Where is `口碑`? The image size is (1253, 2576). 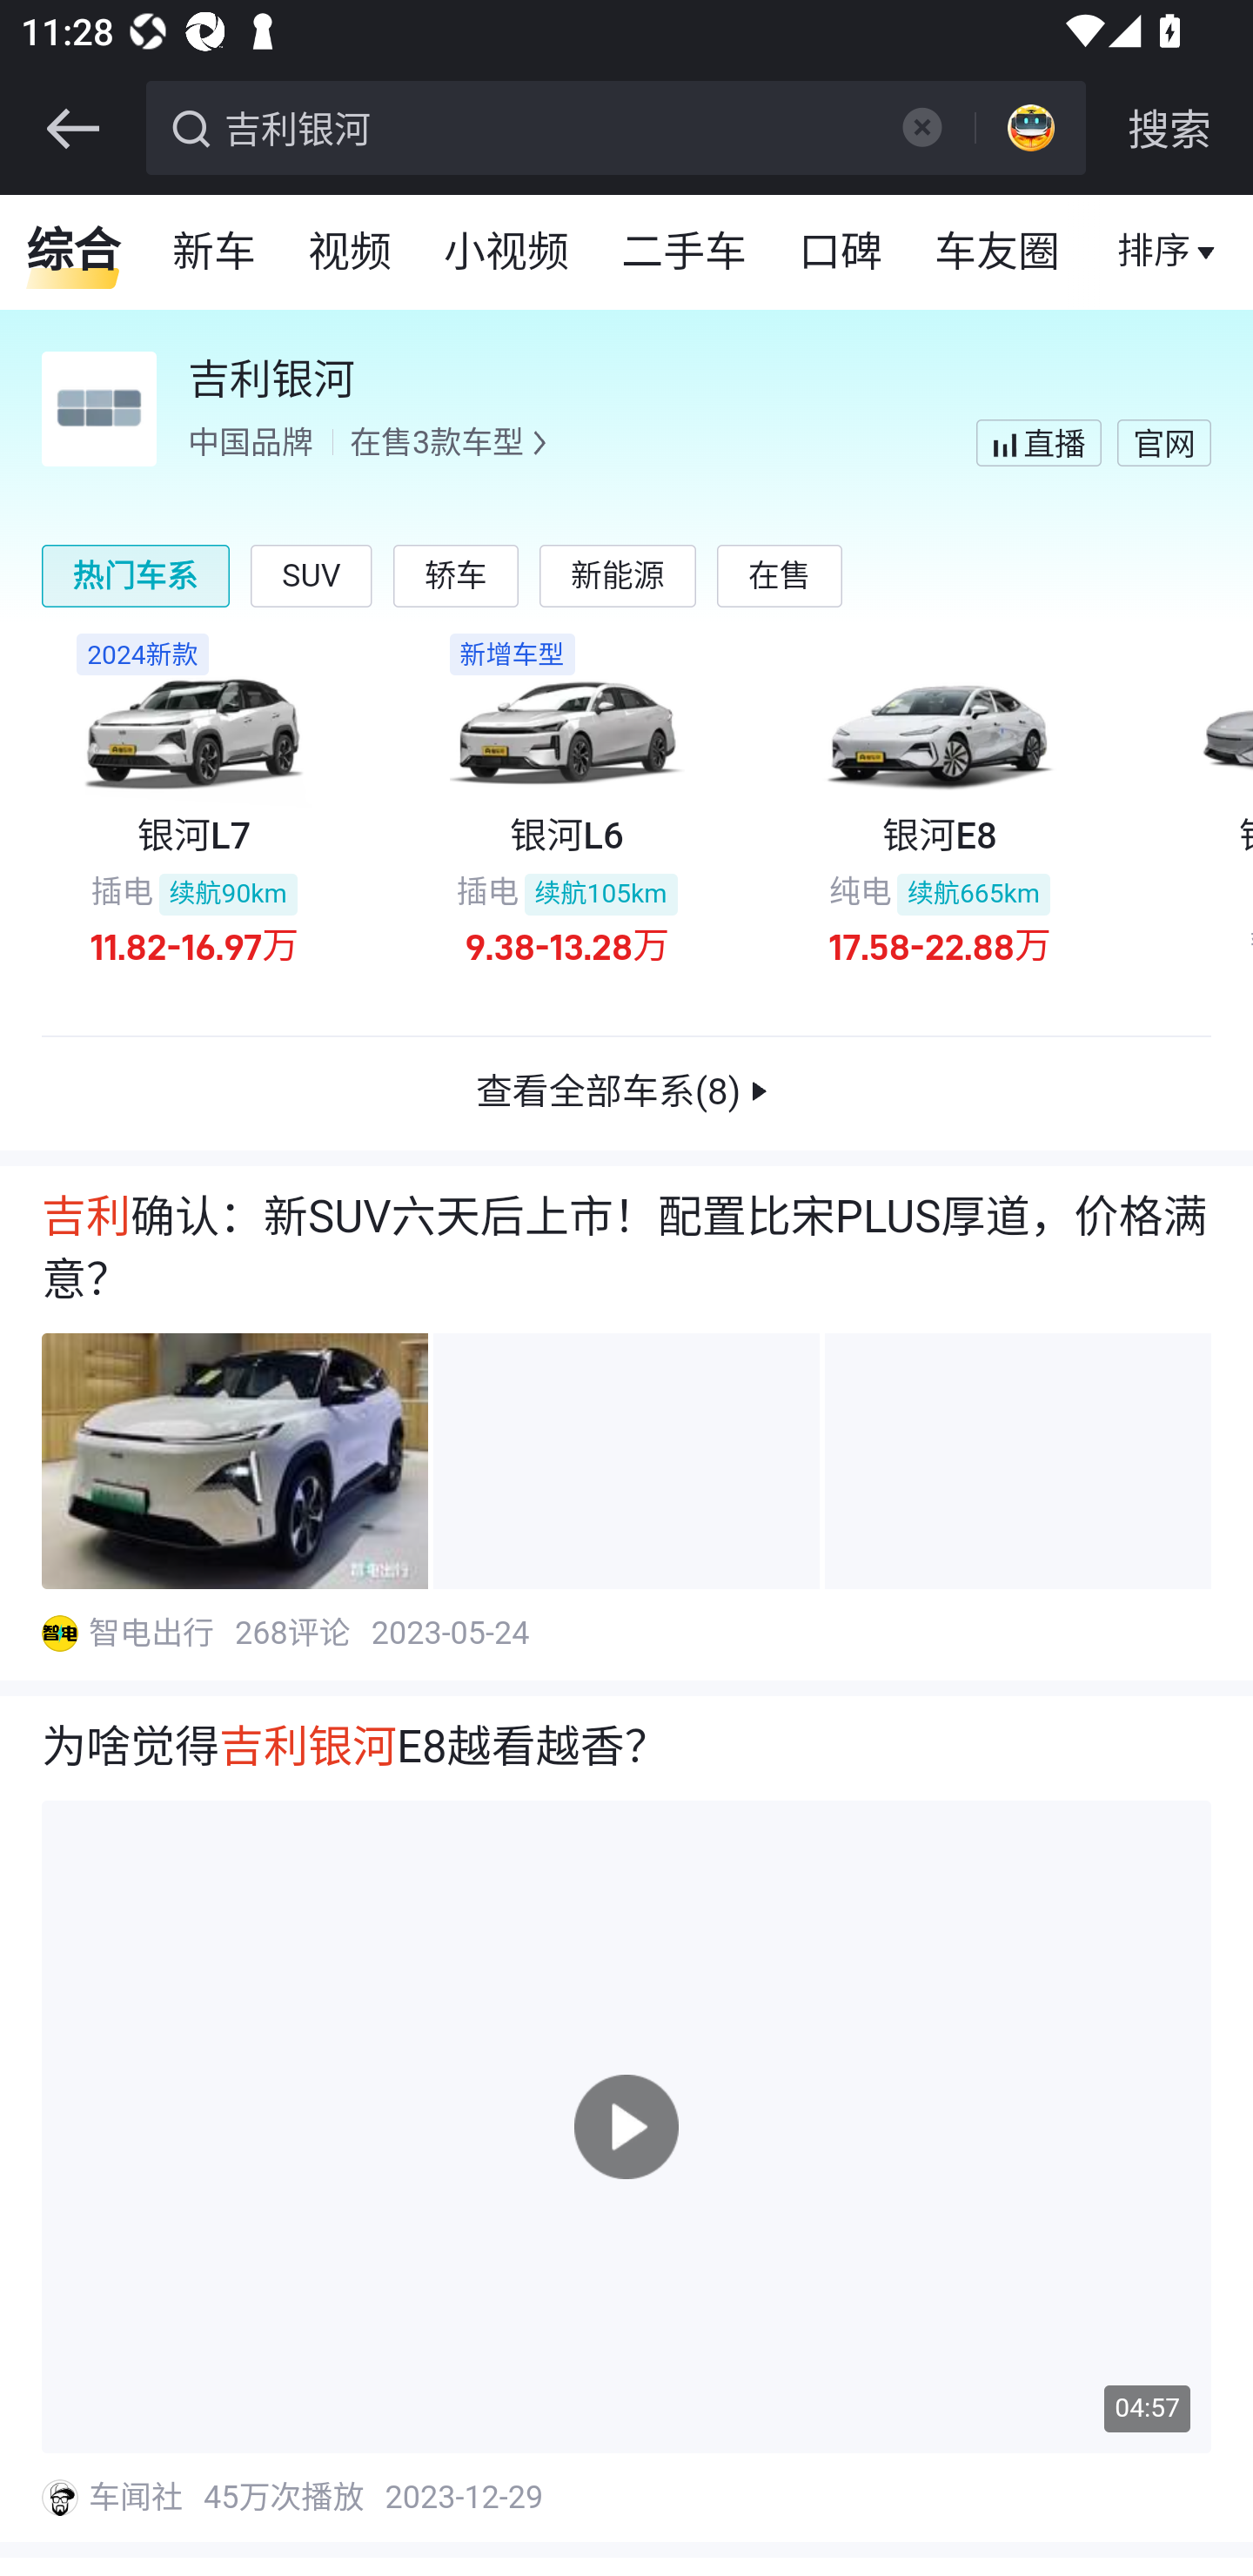 口碑 is located at coordinates (841, 252).